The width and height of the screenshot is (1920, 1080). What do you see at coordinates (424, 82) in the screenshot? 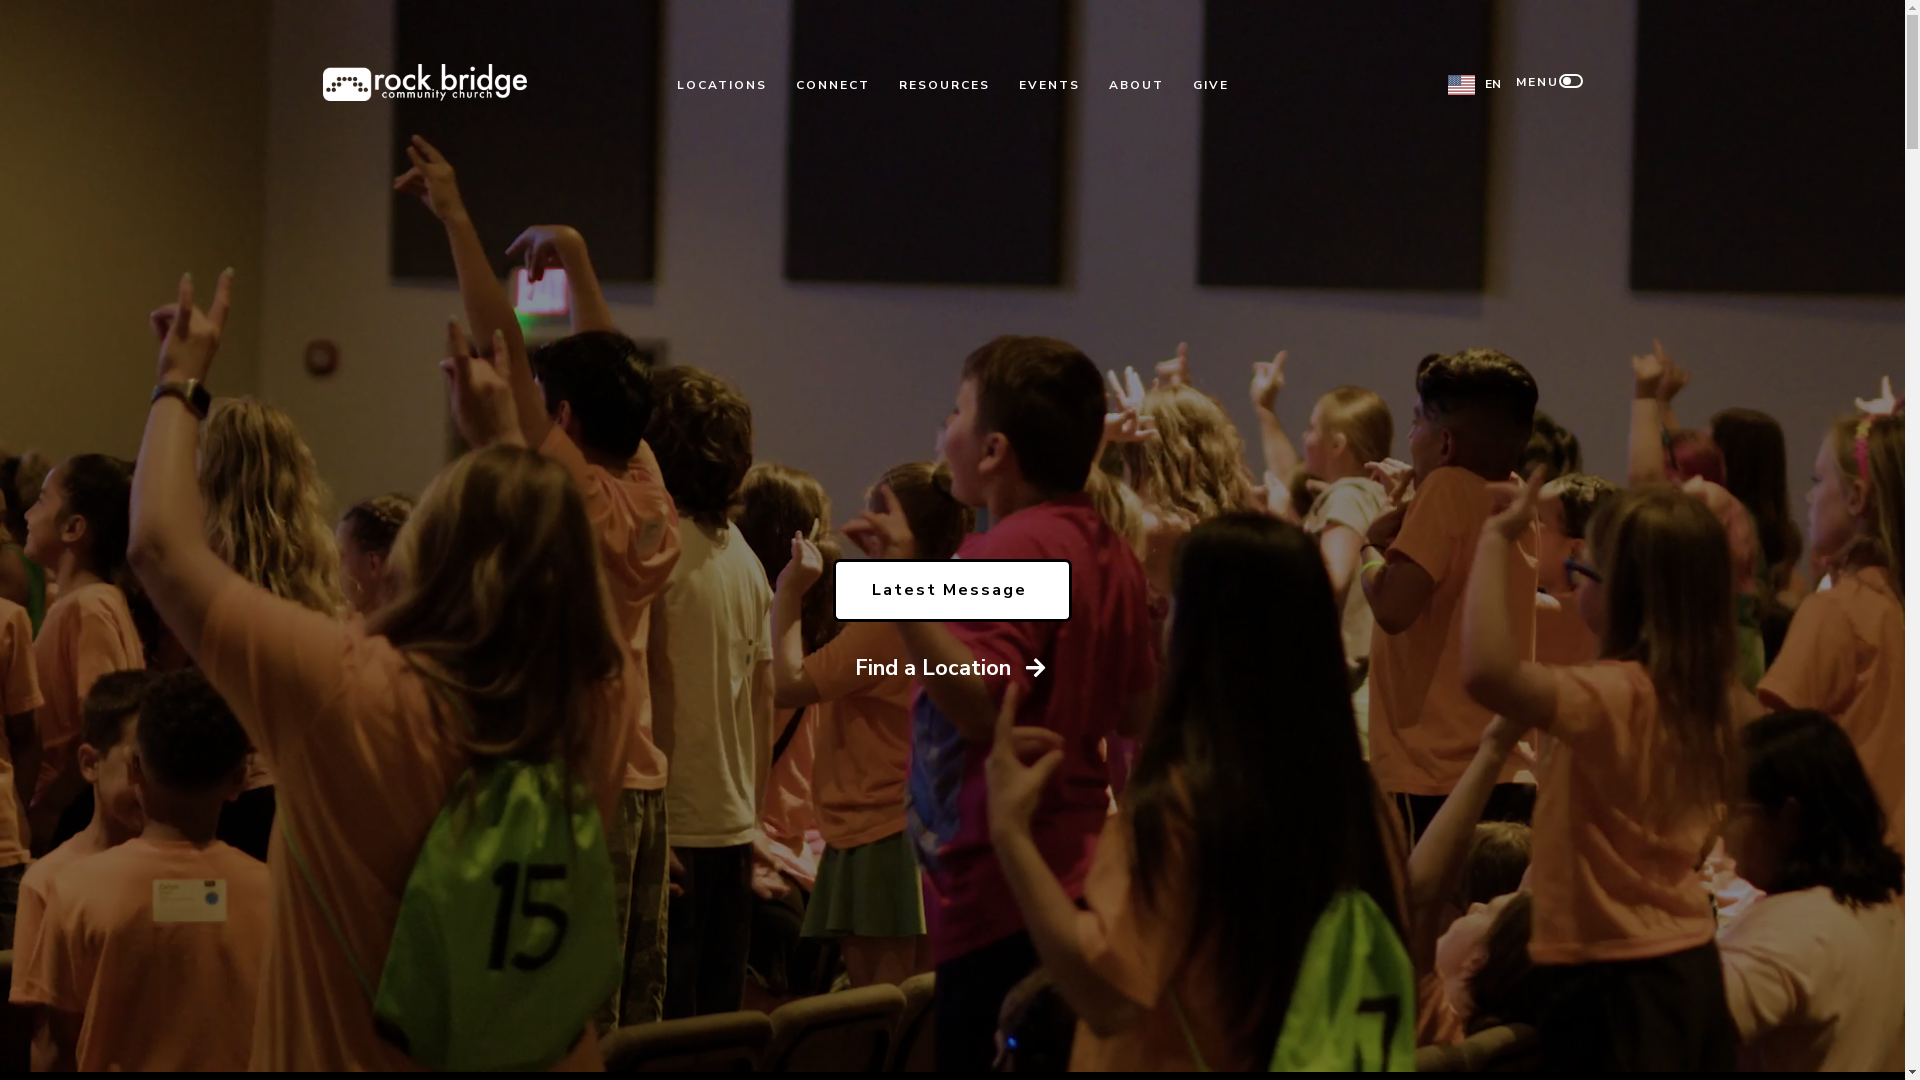
I see `RBCC-Full-Logo-Horizontal-White` at bounding box center [424, 82].